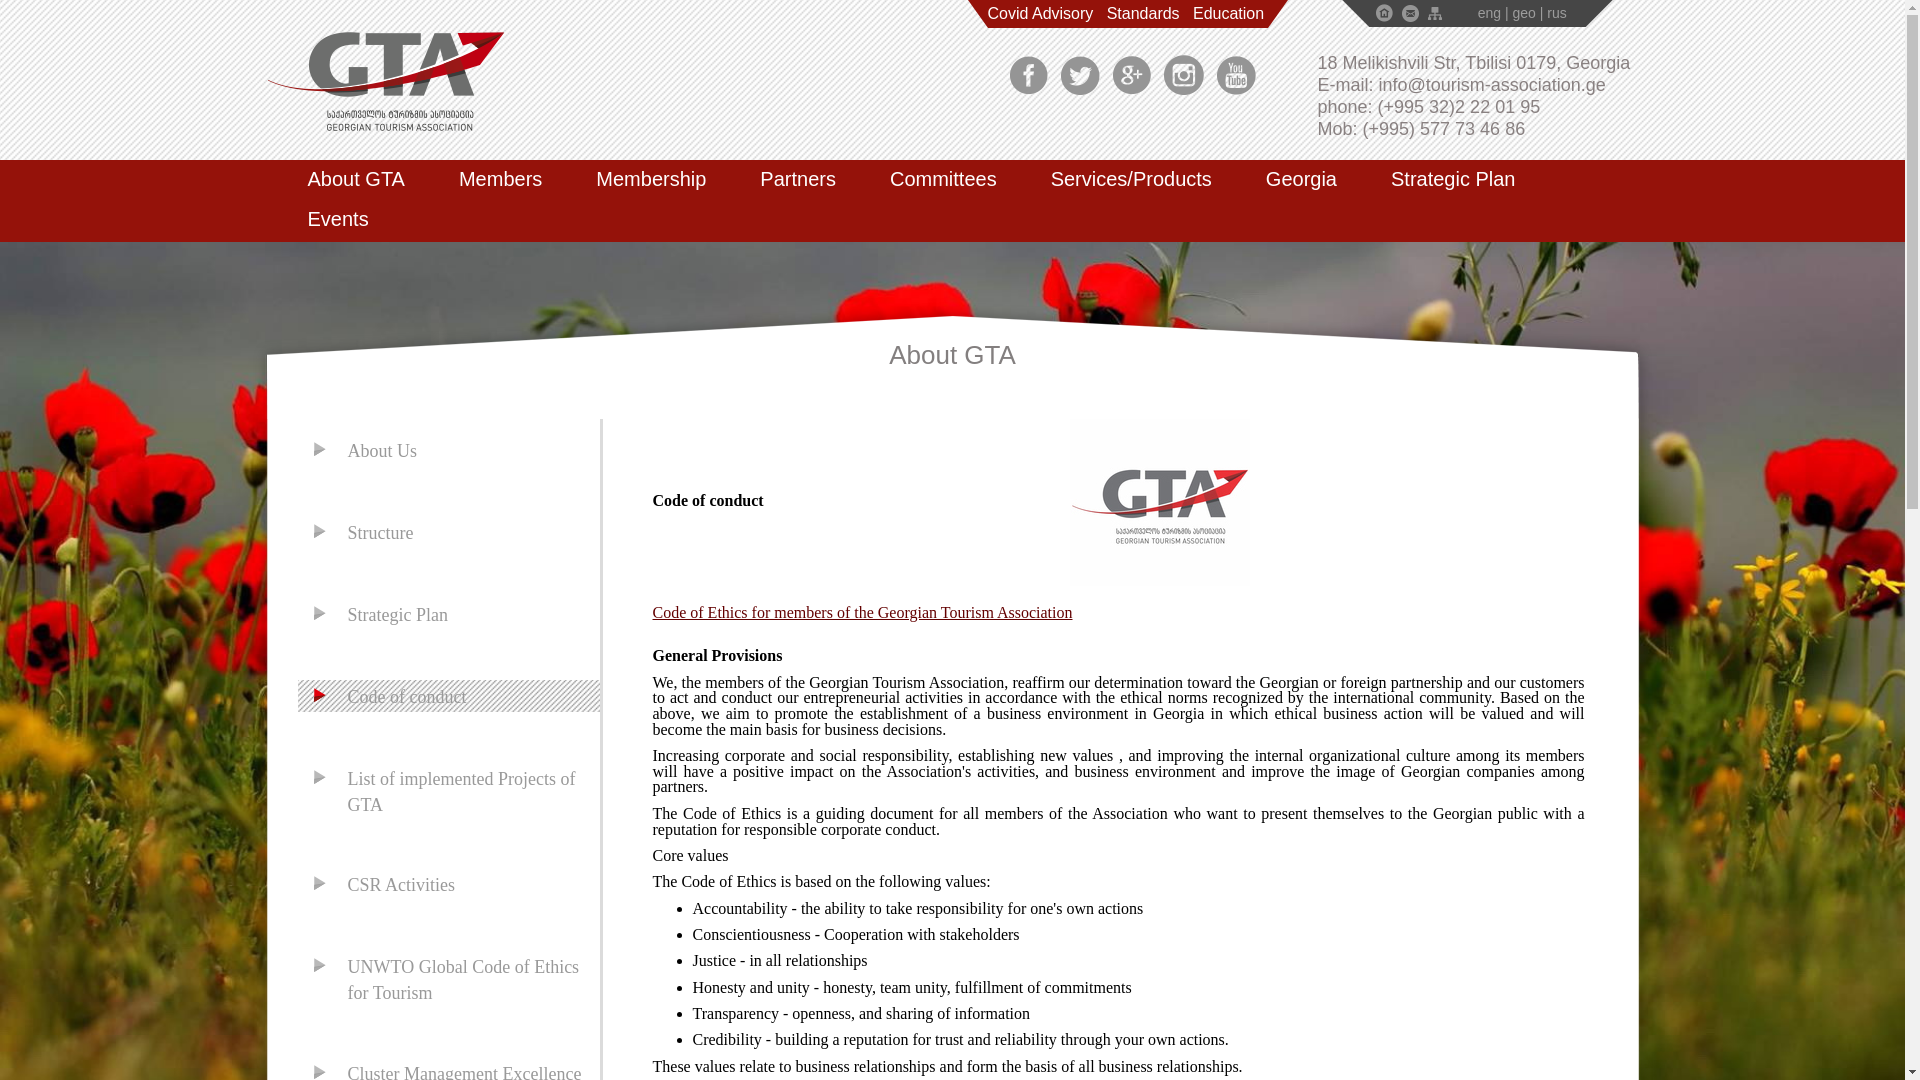  I want to click on eng, so click(1490, 12).